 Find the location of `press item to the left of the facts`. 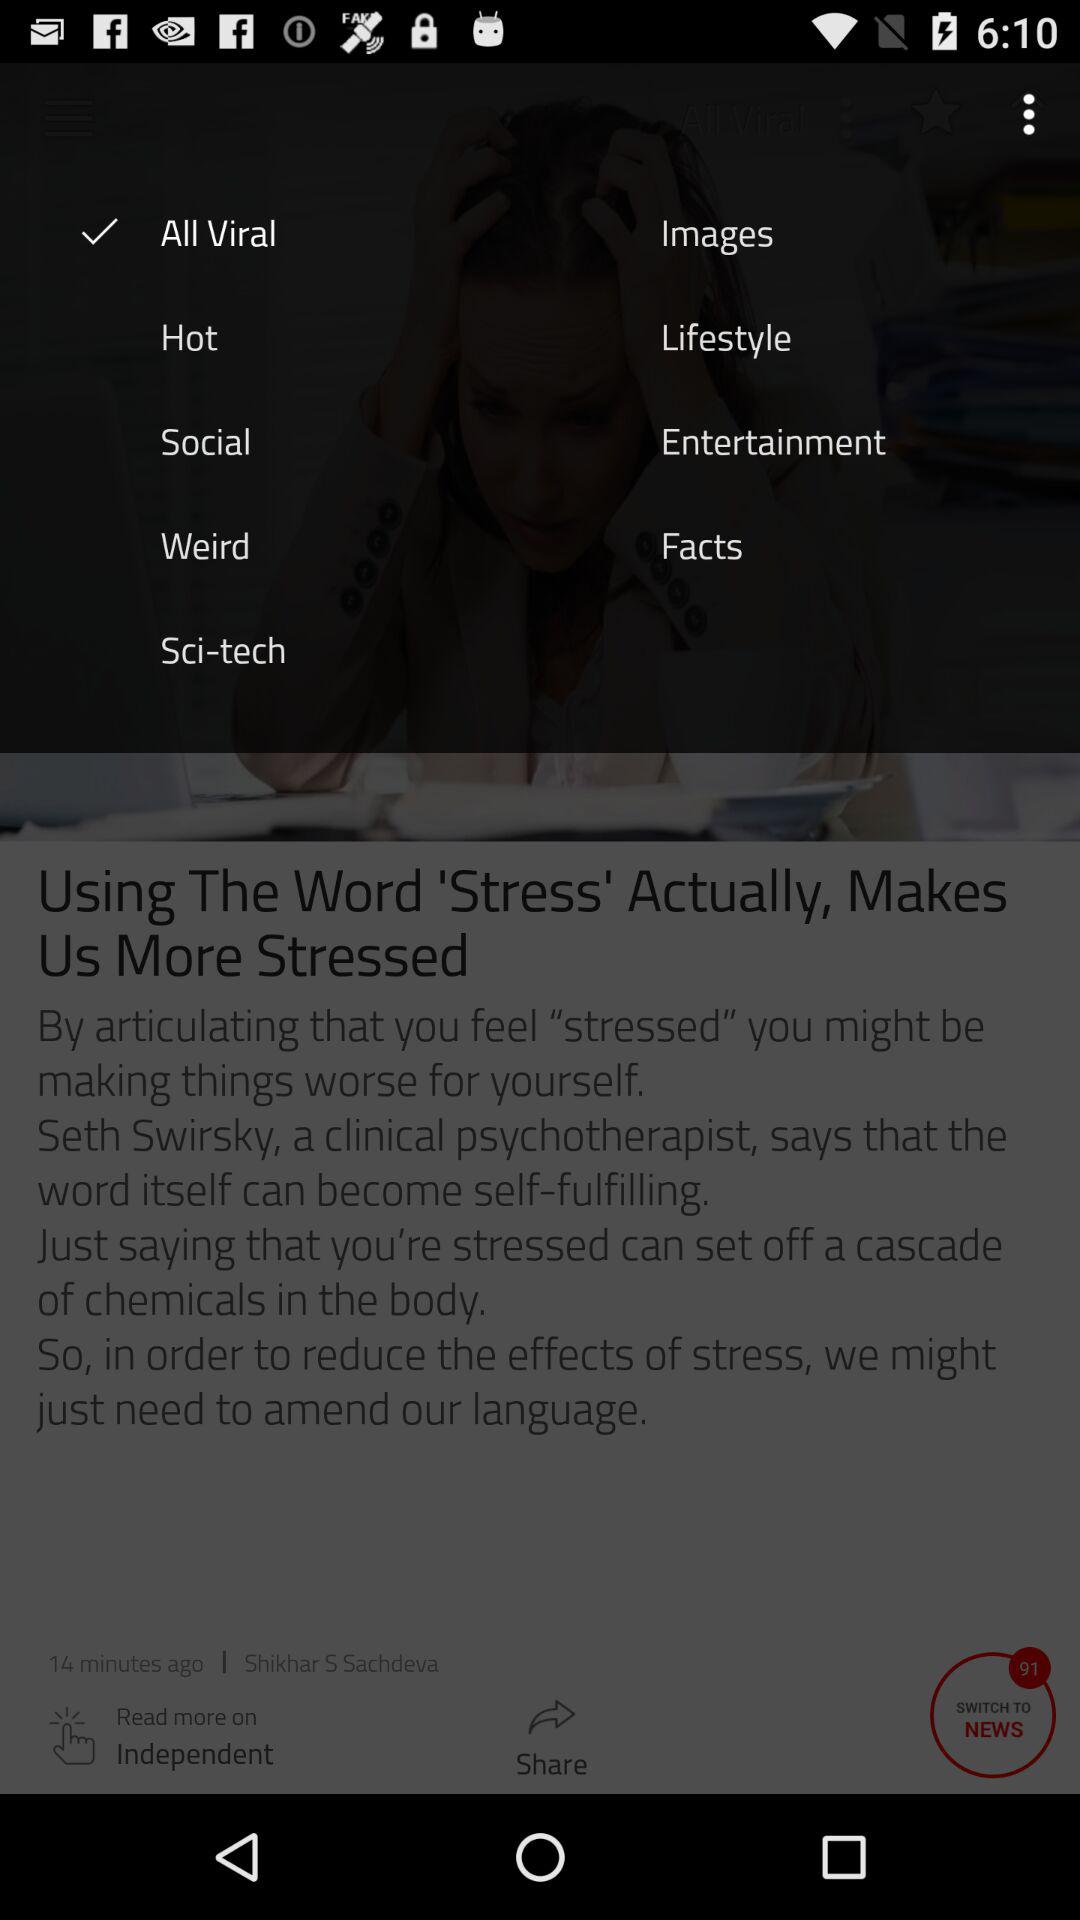

press item to the left of the facts is located at coordinates (205, 543).